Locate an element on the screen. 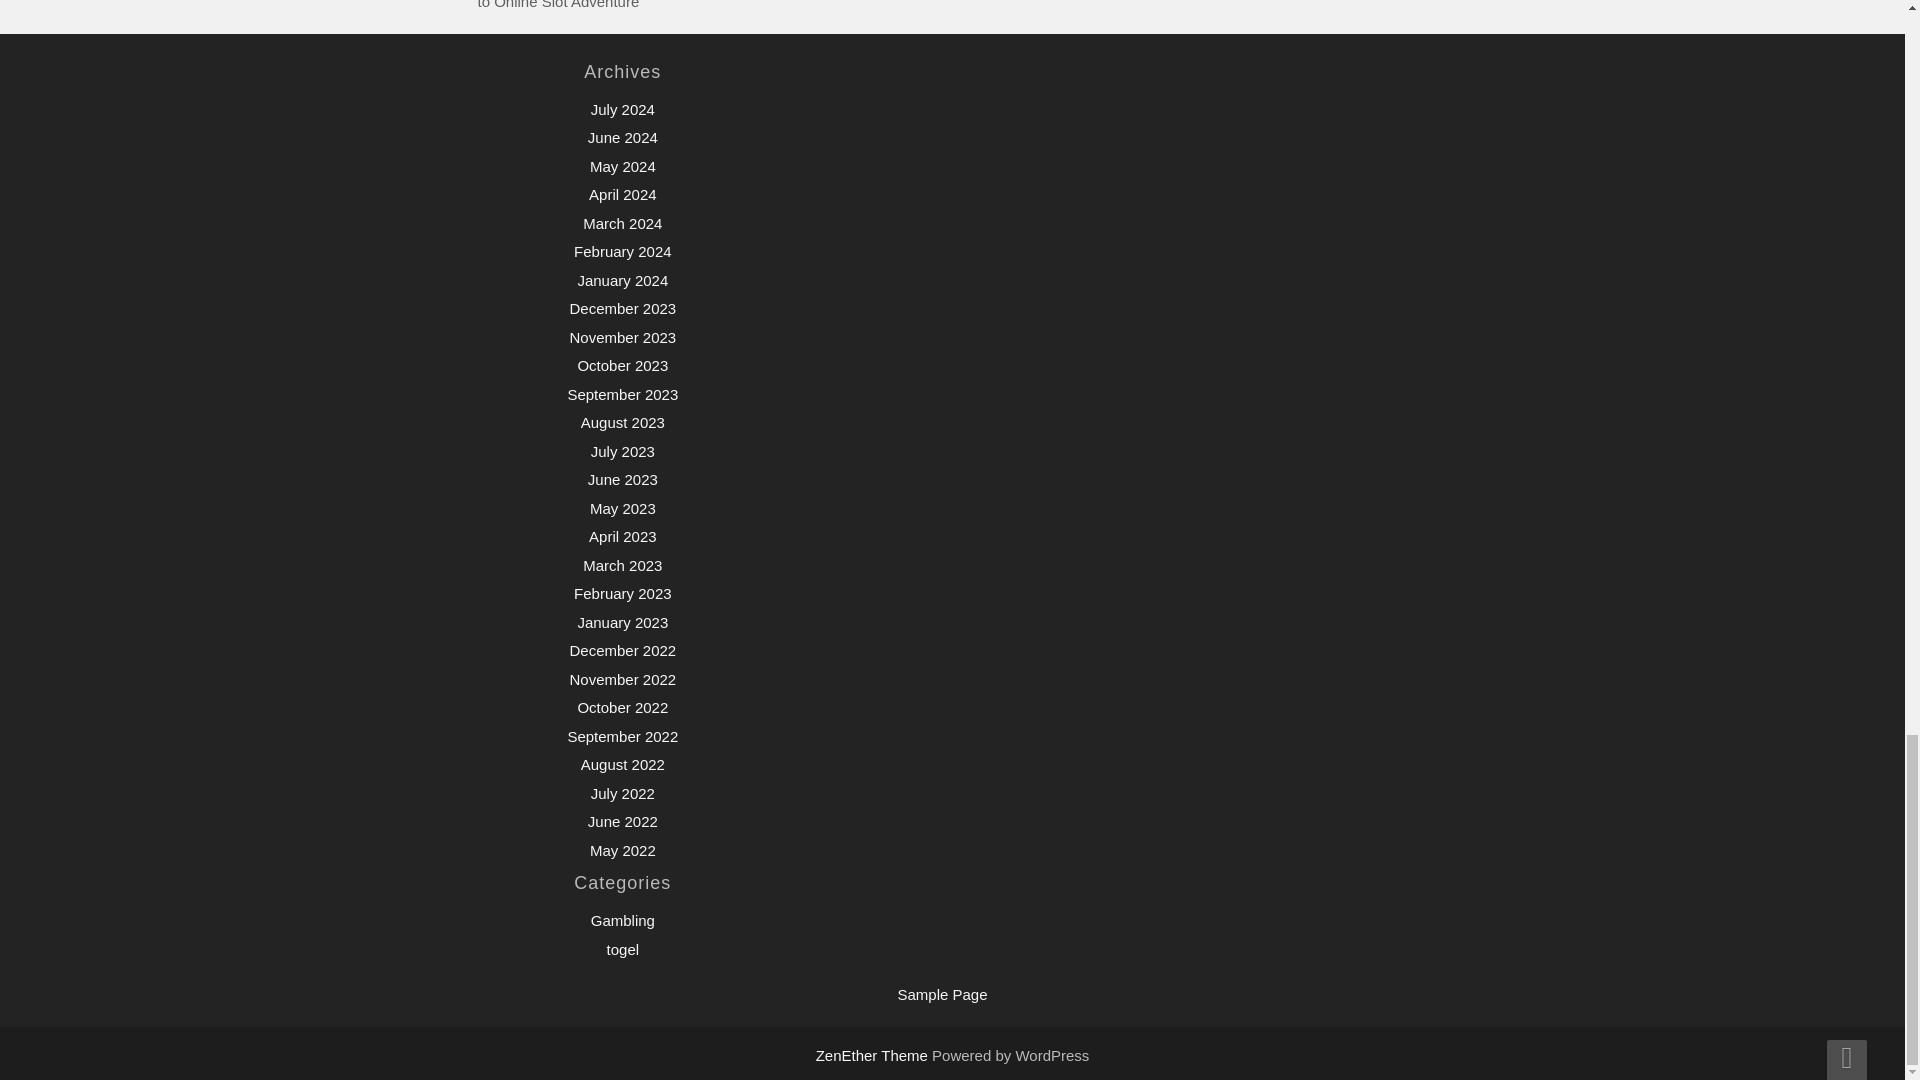  March 2023 is located at coordinates (622, 565).